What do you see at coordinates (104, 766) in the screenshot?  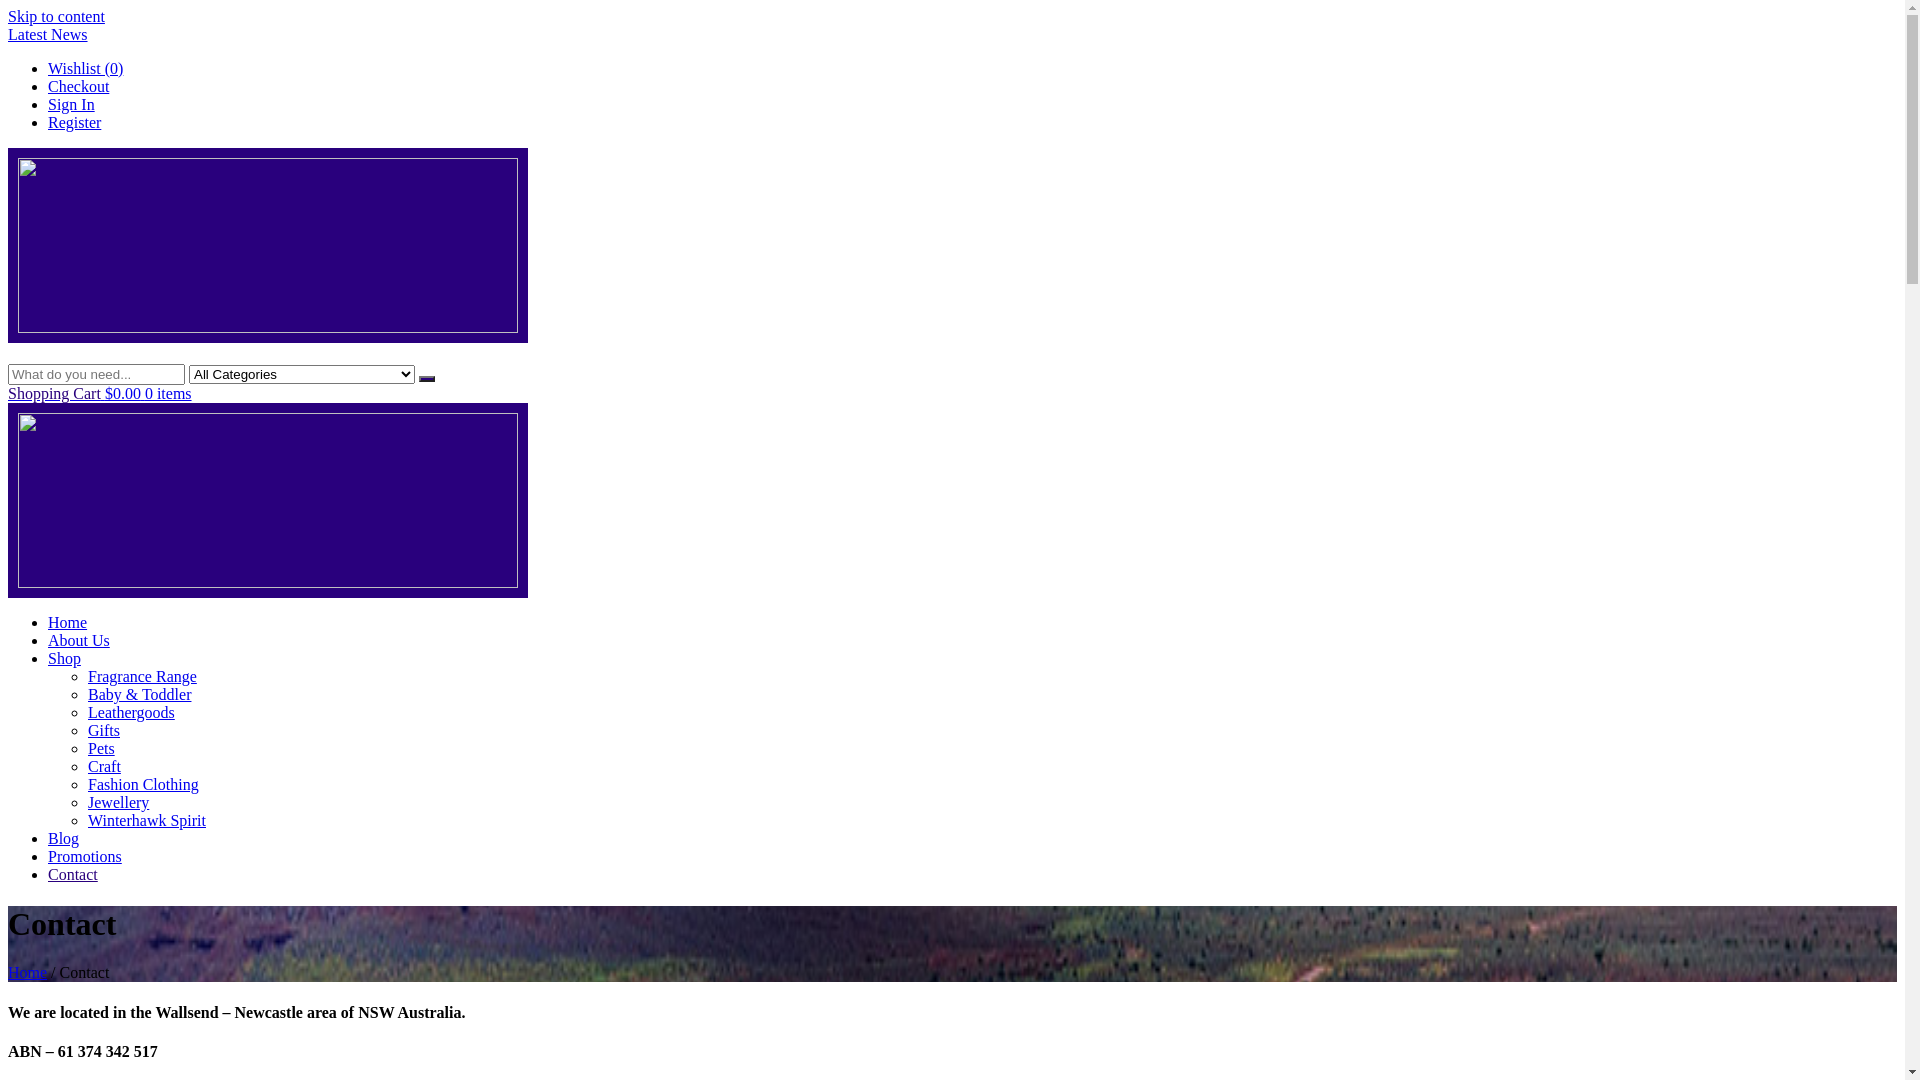 I see `Craft` at bounding box center [104, 766].